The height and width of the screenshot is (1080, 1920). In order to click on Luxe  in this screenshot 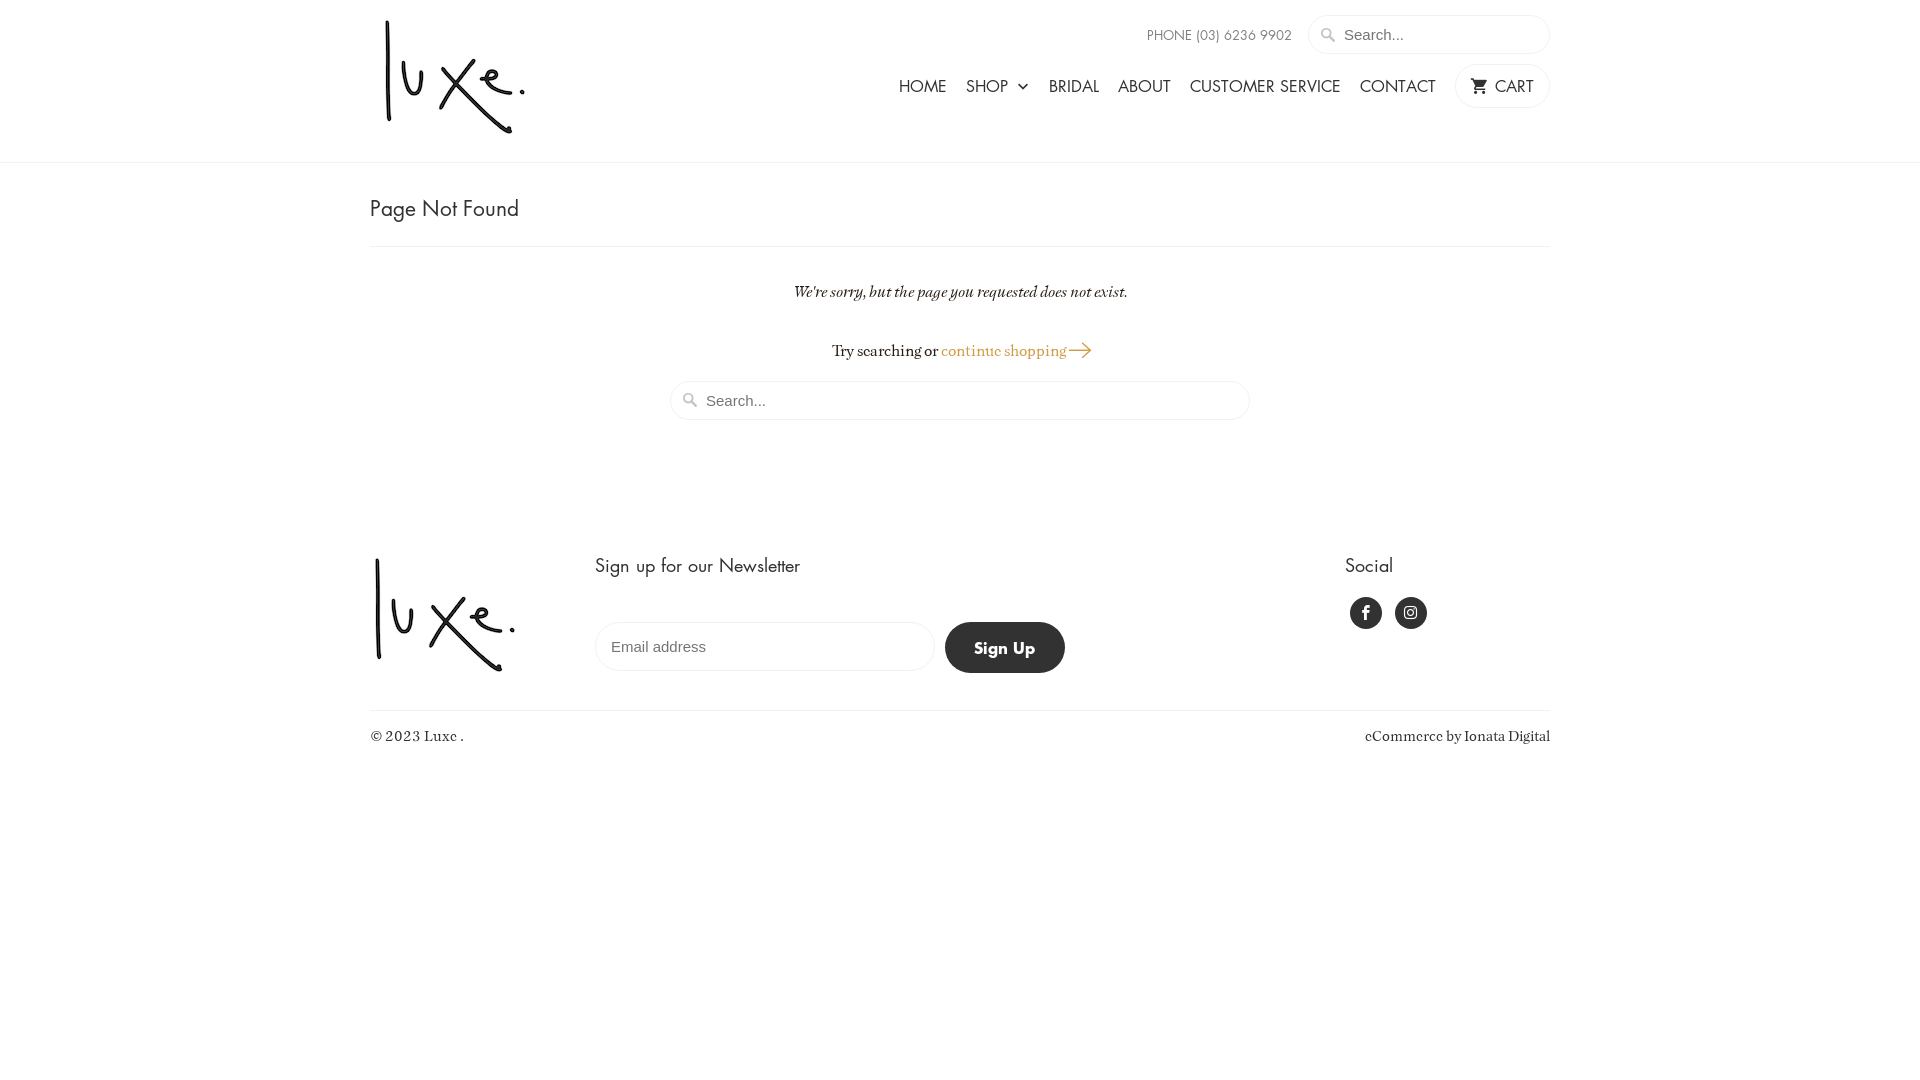, I will do `click(470, 81)`.